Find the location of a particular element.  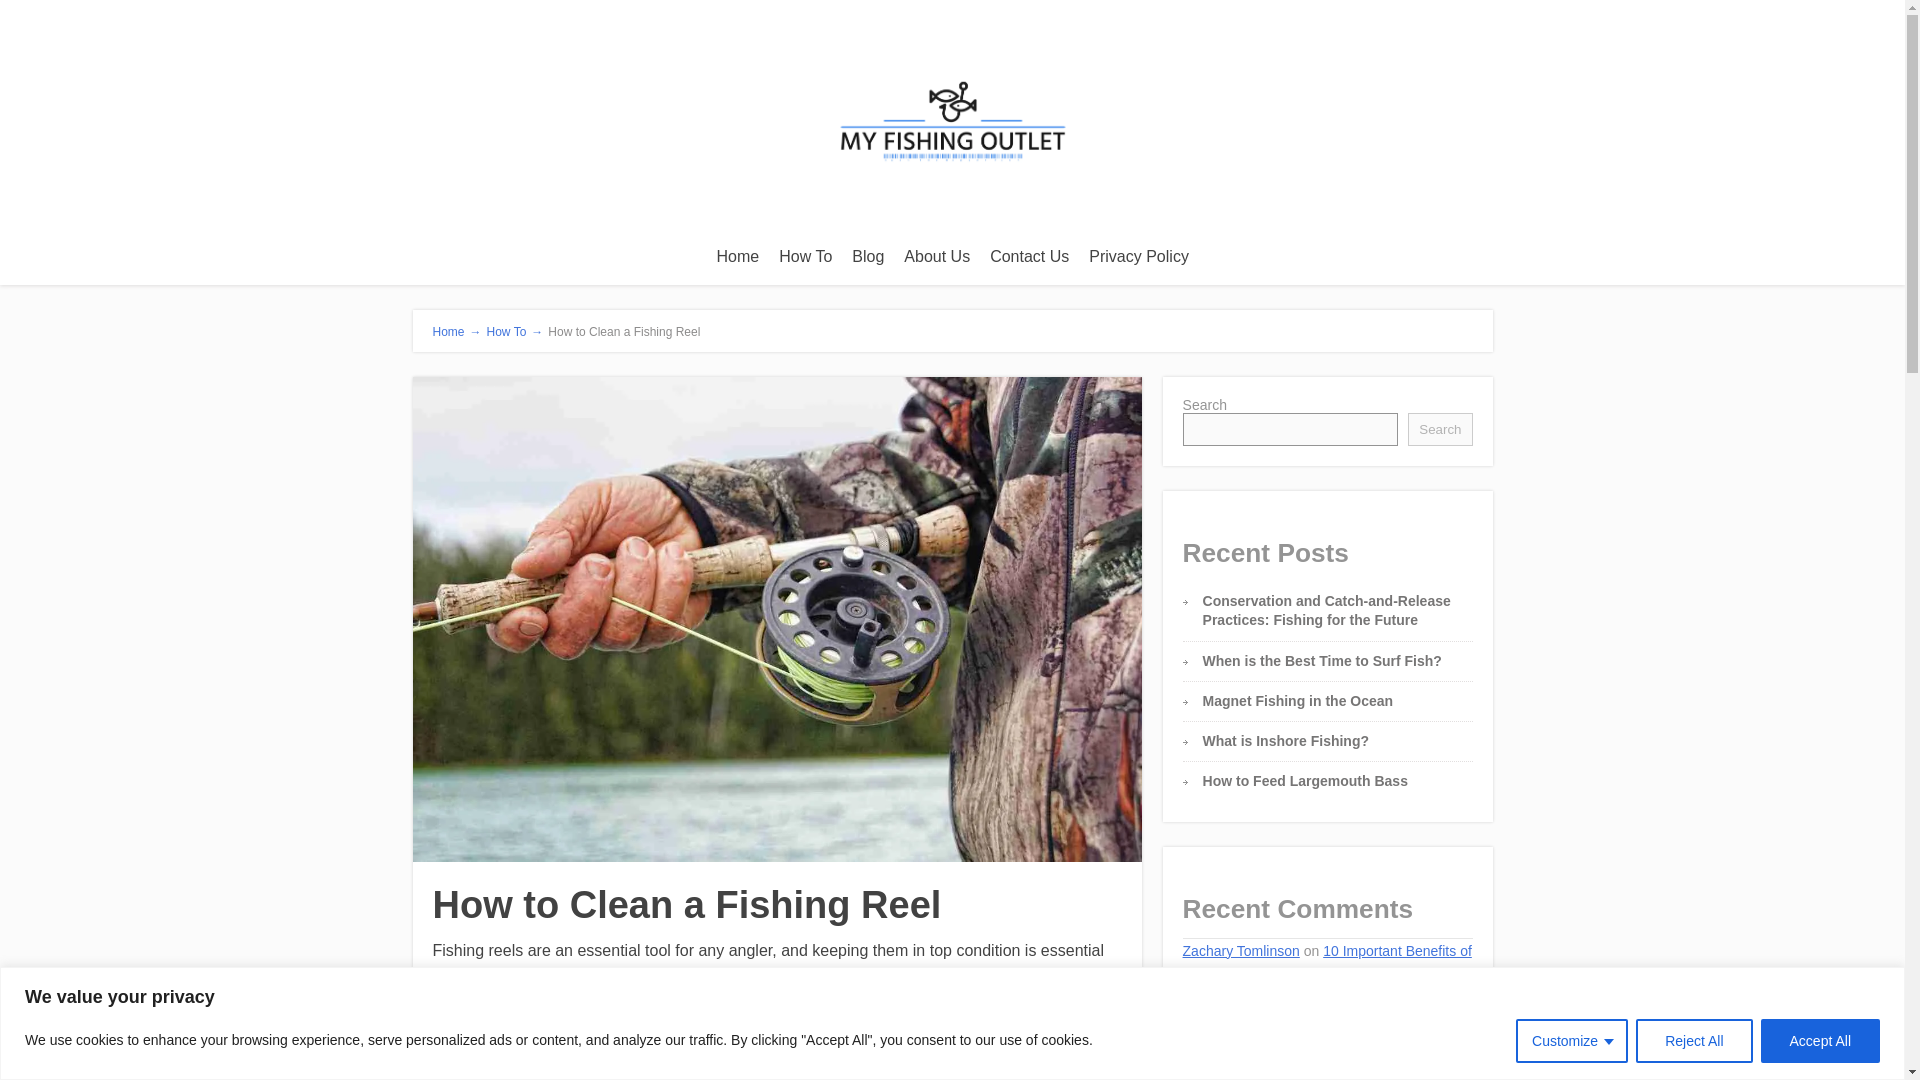

About Us is located at coordinates (936, 256).